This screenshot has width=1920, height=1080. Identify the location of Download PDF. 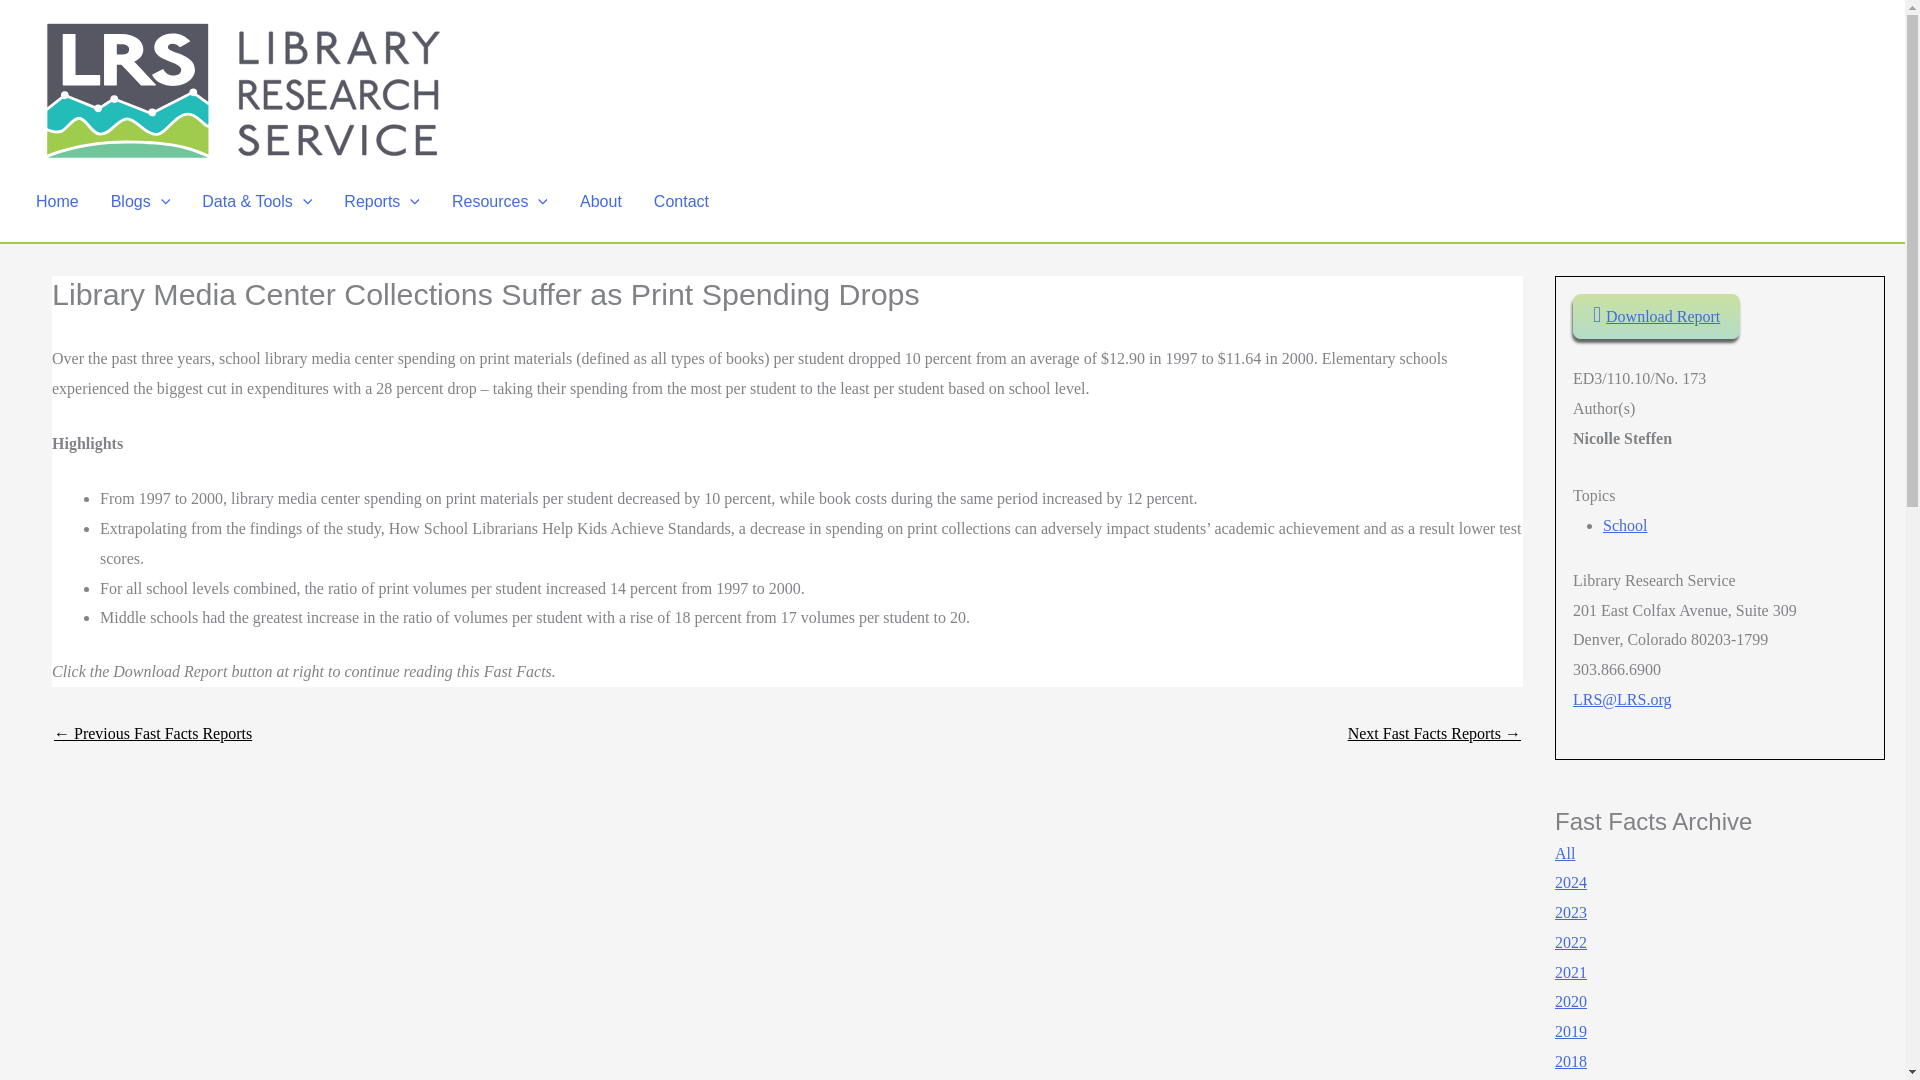
(1656, 316).